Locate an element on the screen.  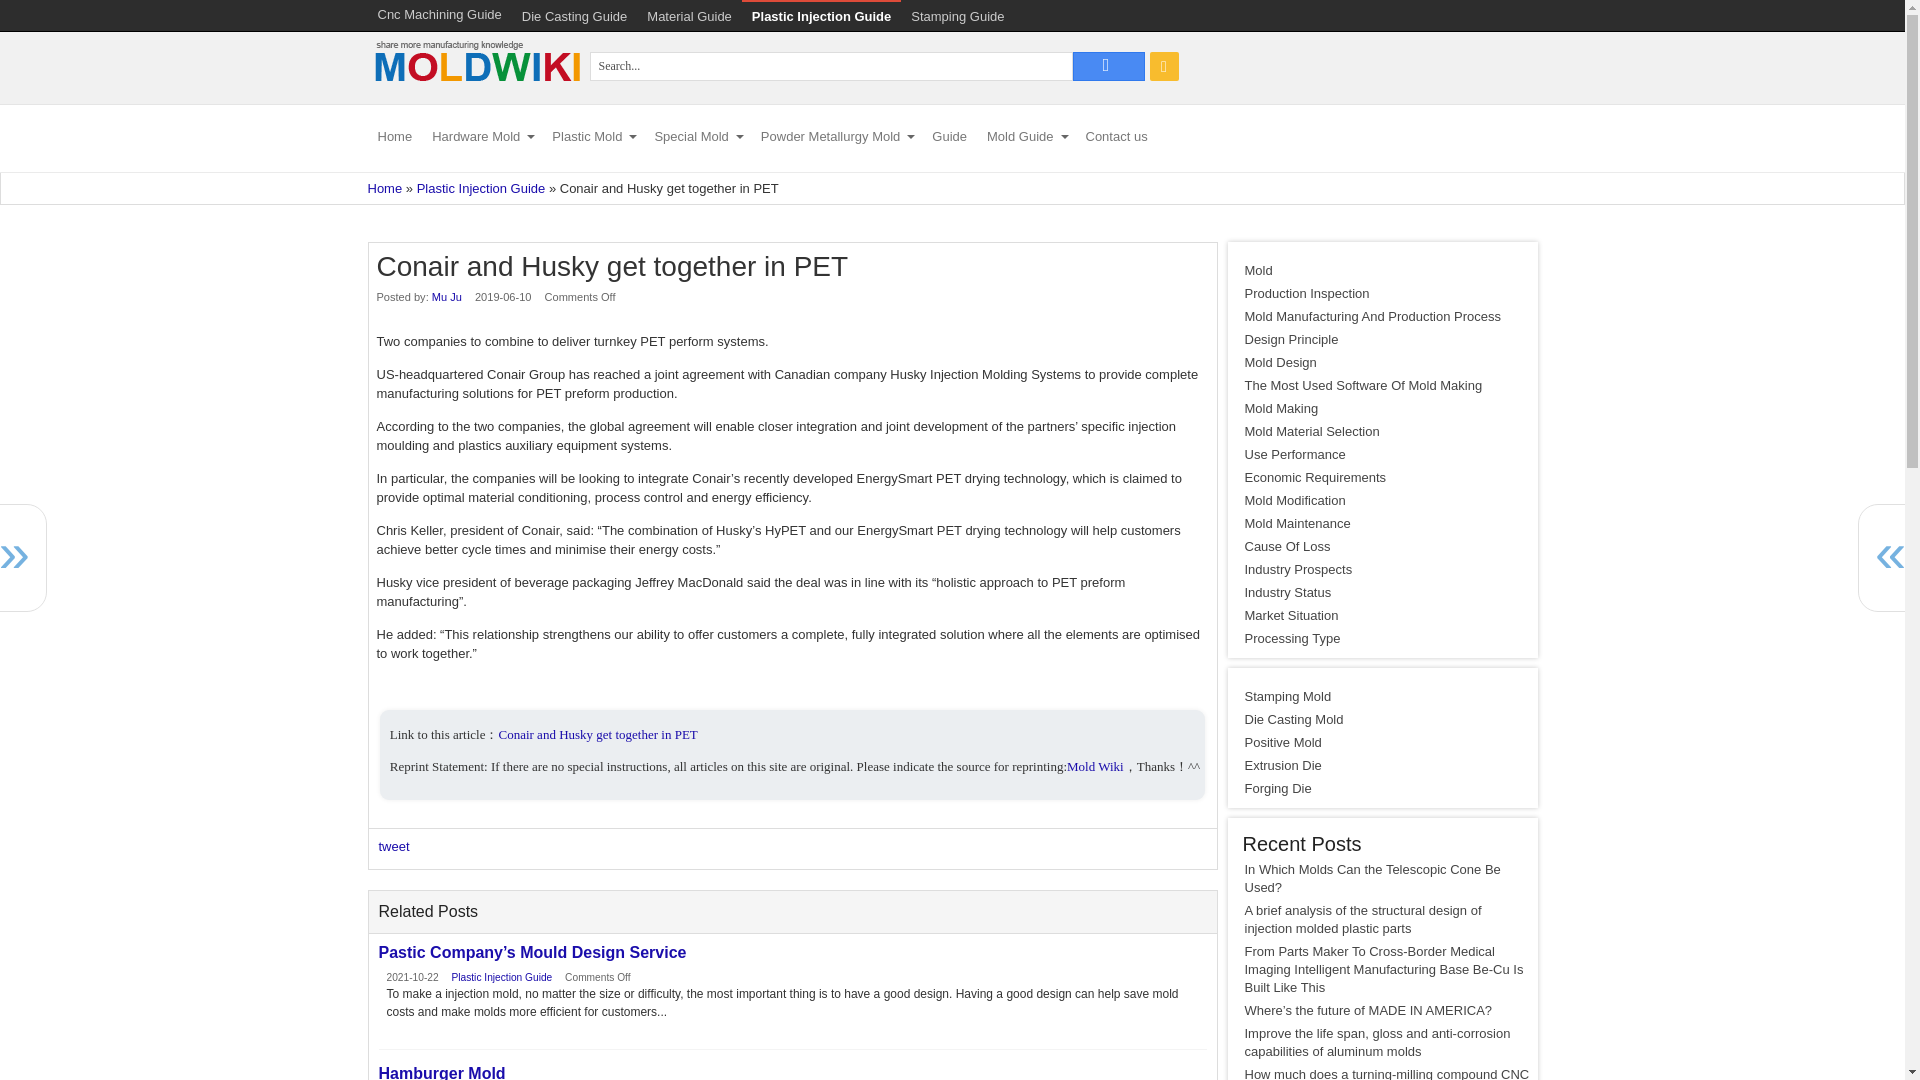
Home is located at coordinates (386, 188).